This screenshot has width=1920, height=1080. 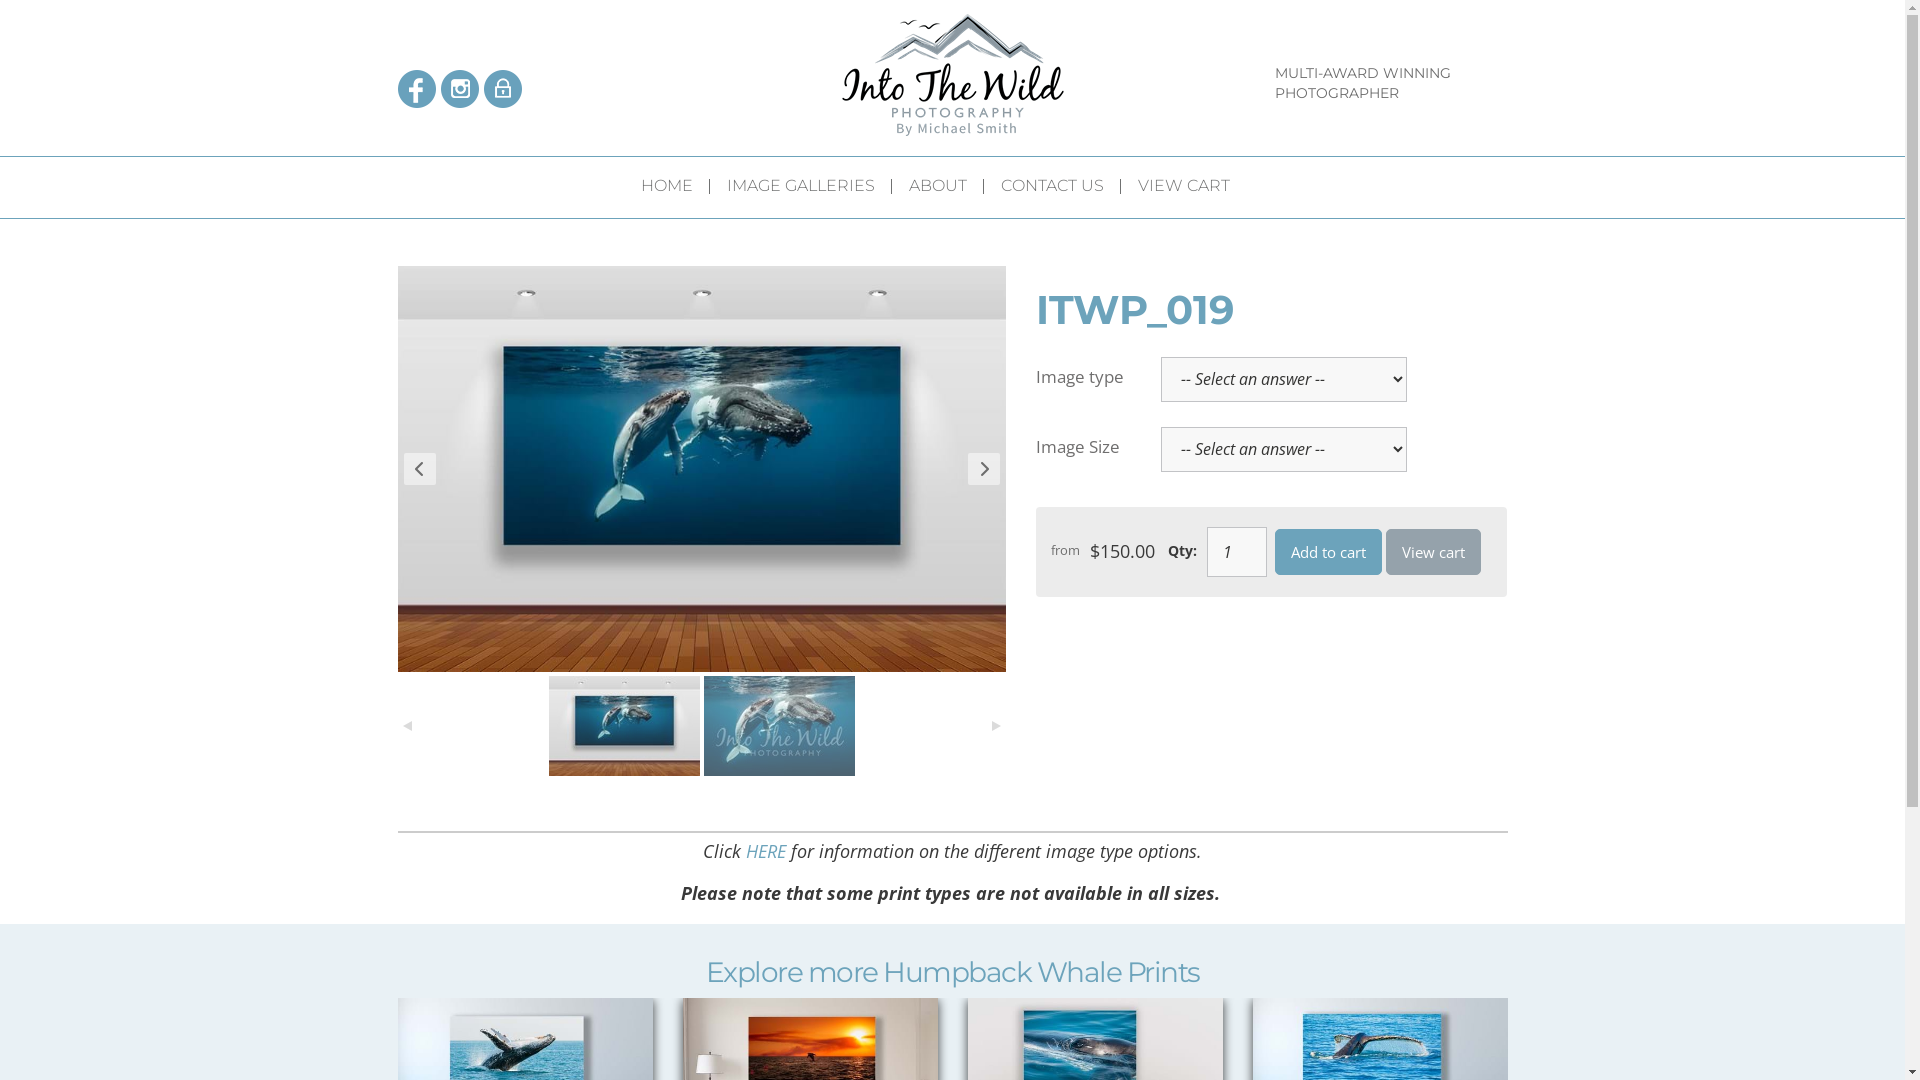 I want to click on CONTACT US, so click(x=1061, y=188).